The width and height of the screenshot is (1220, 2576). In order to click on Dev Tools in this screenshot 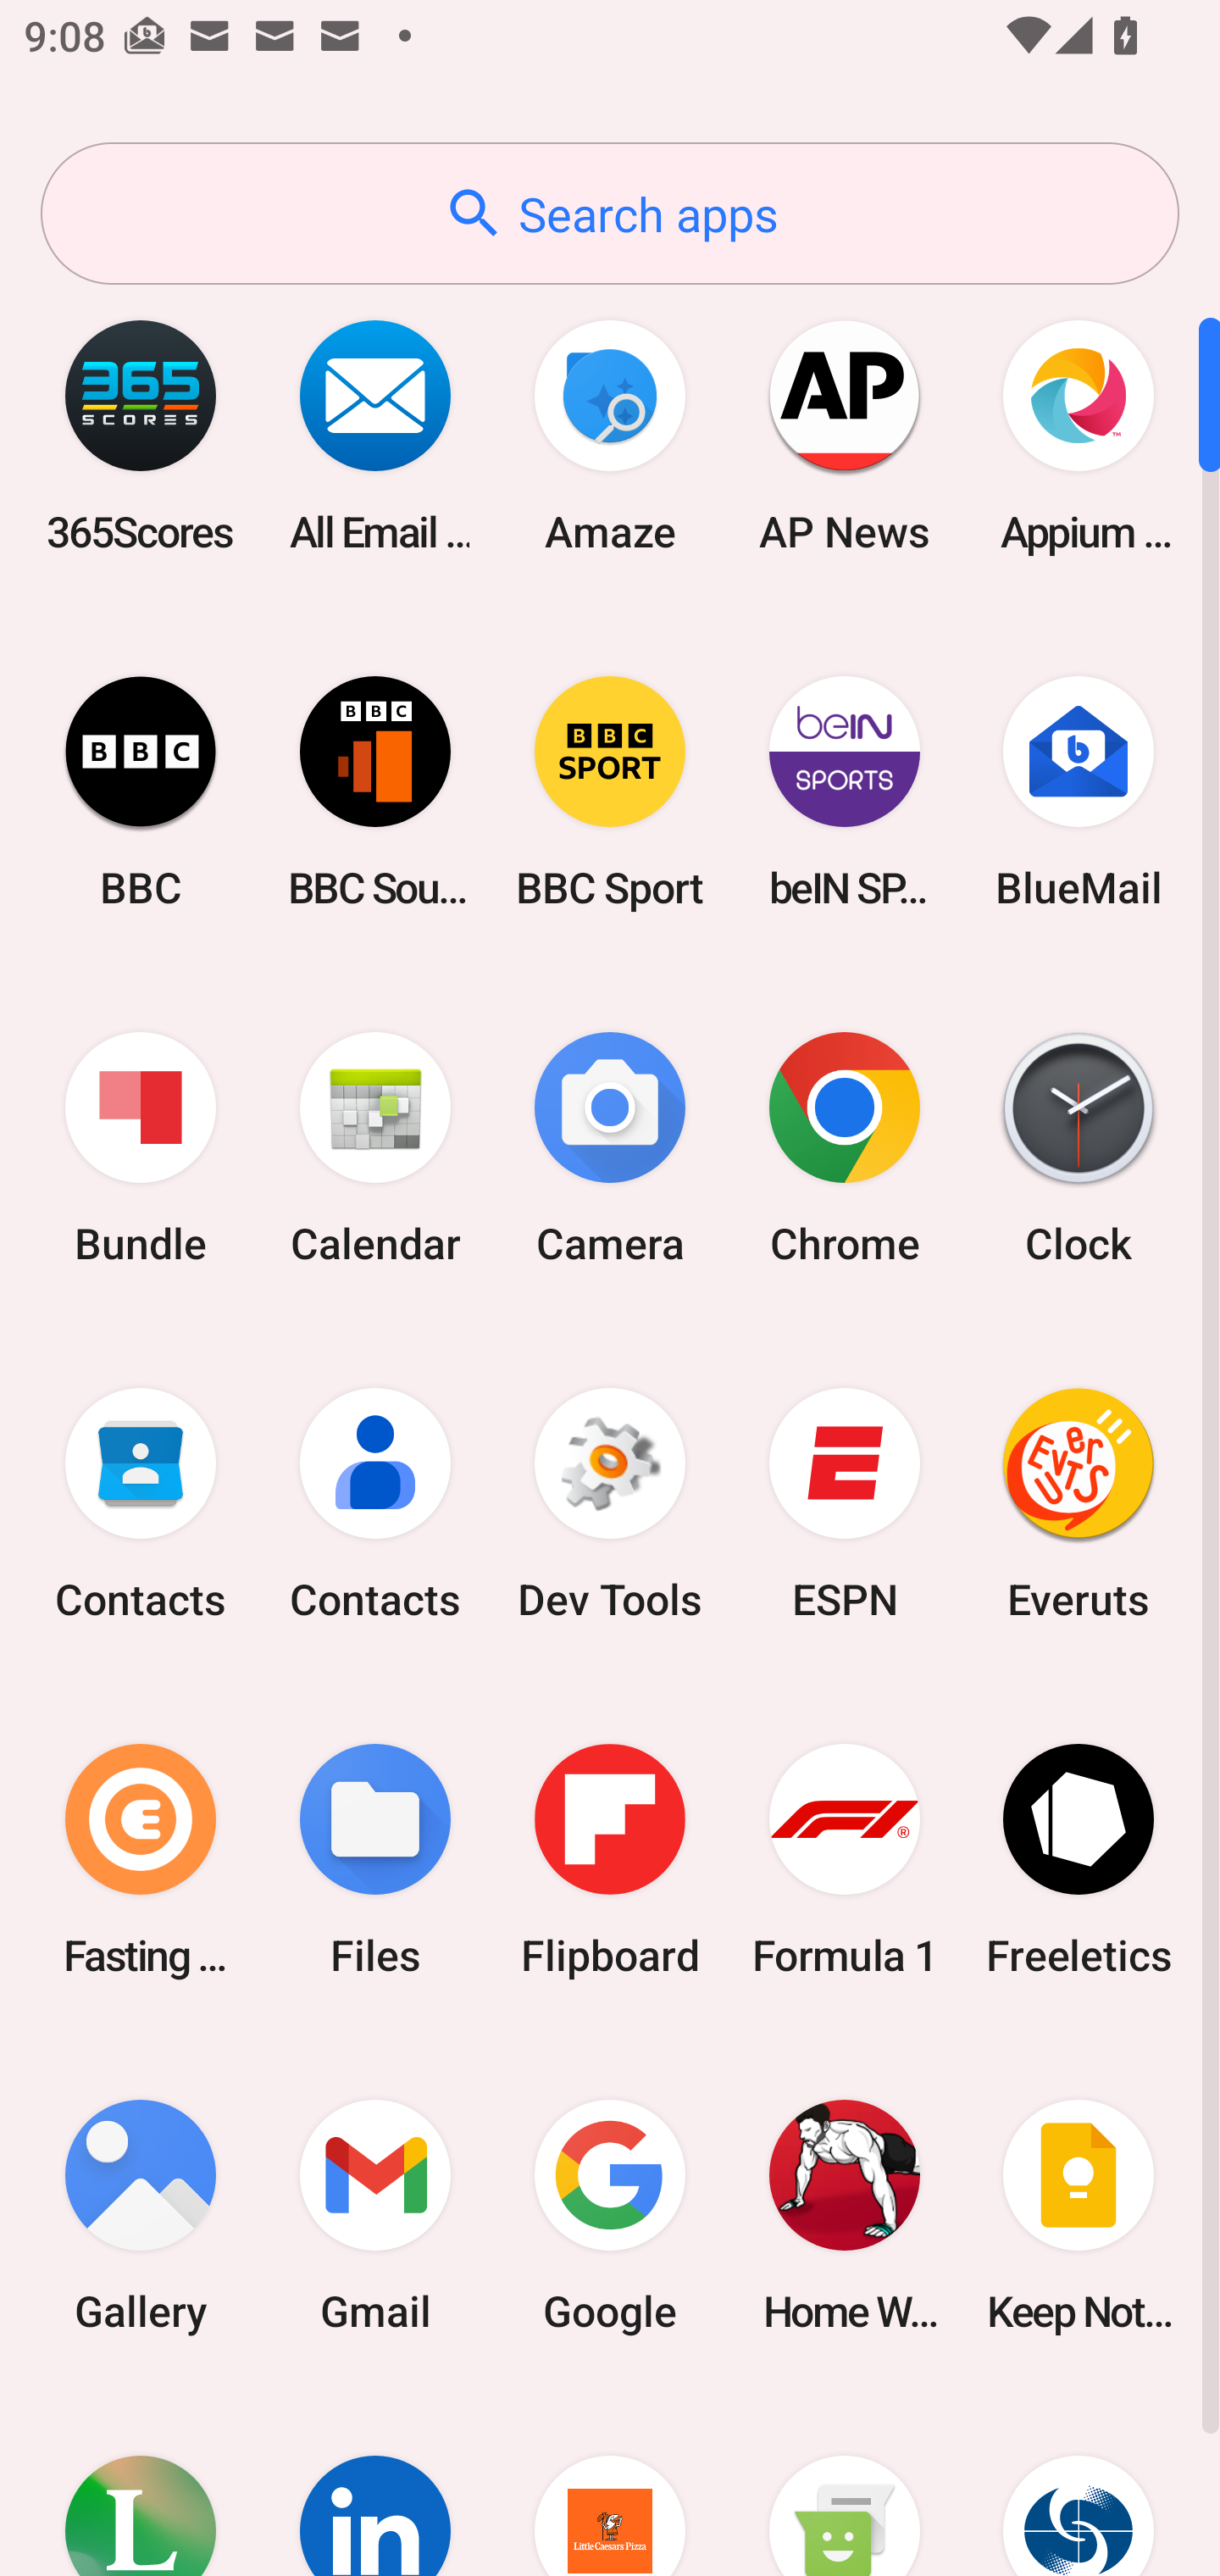, I will do `click(610, 1504)`.